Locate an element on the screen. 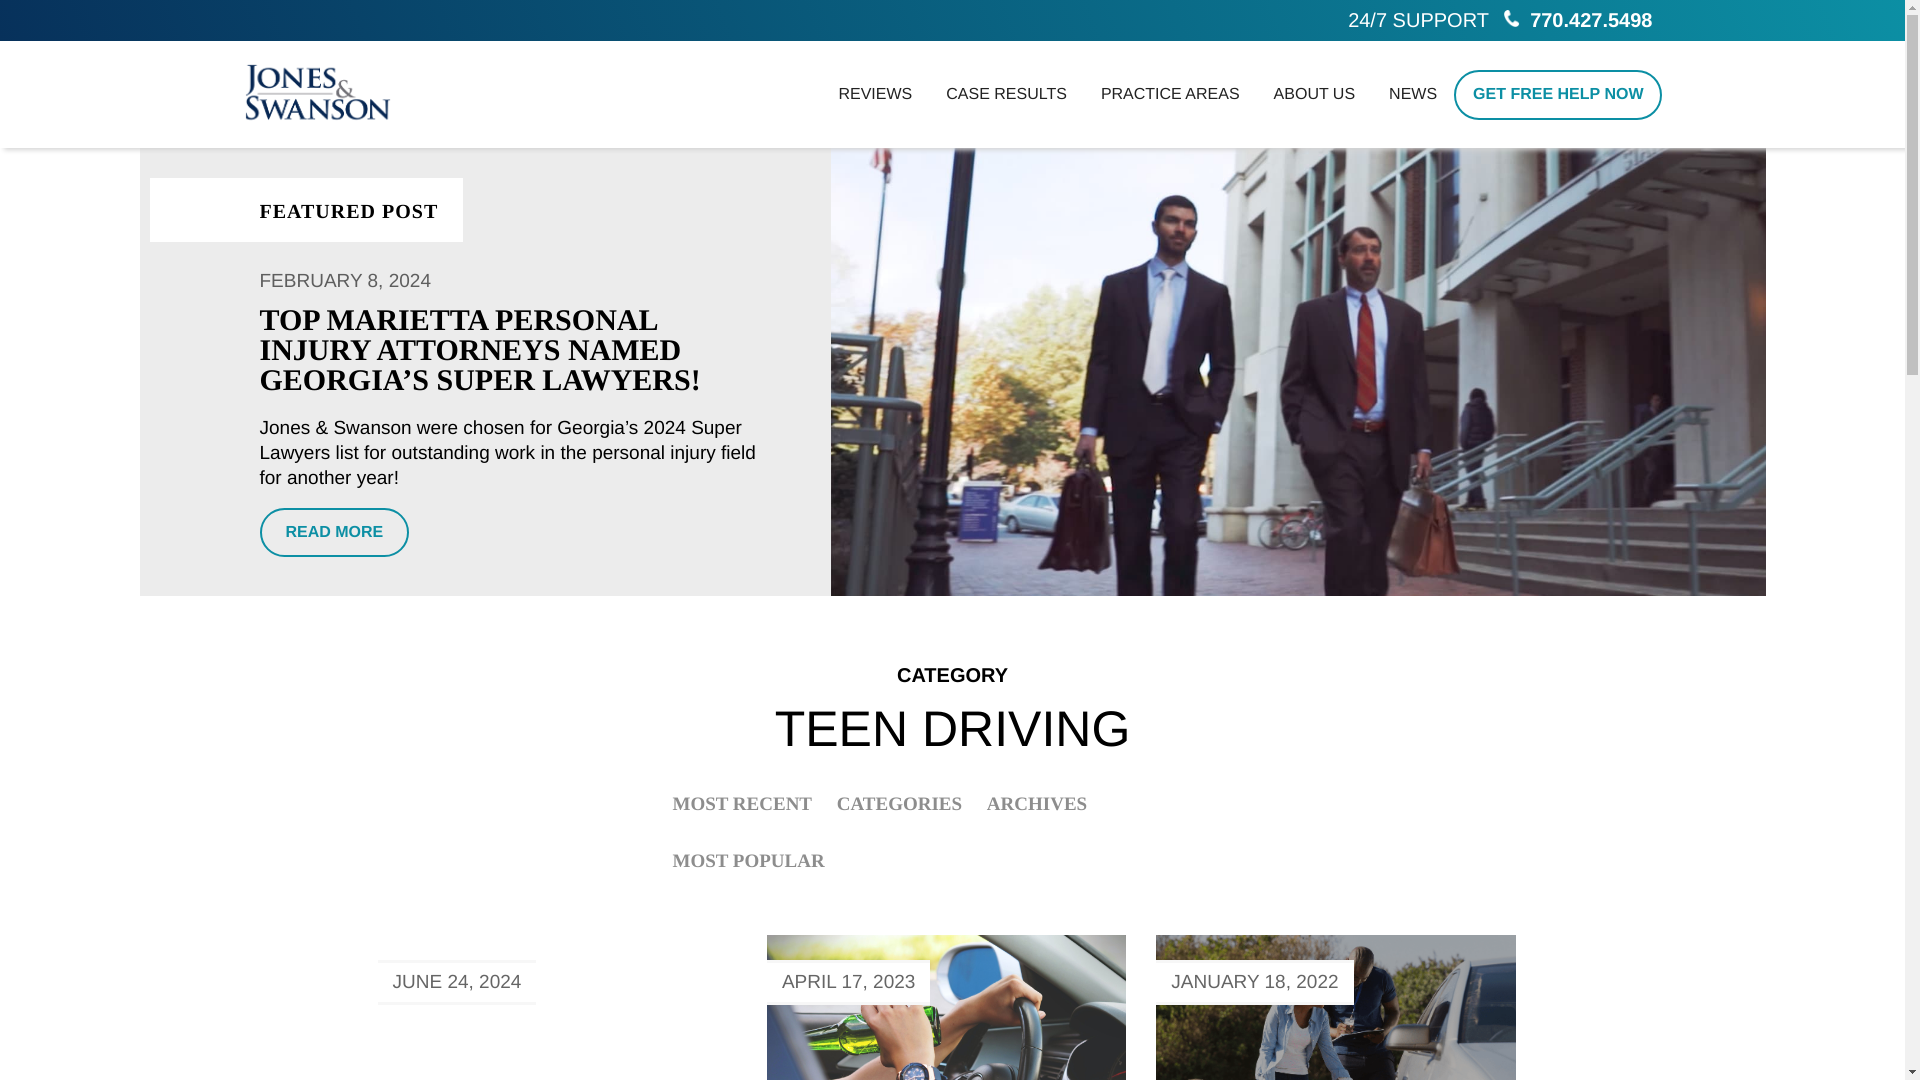 This screenshot has height=1080, width=1920. PRACTICE AREAS is located at coordinates (1170, 94).